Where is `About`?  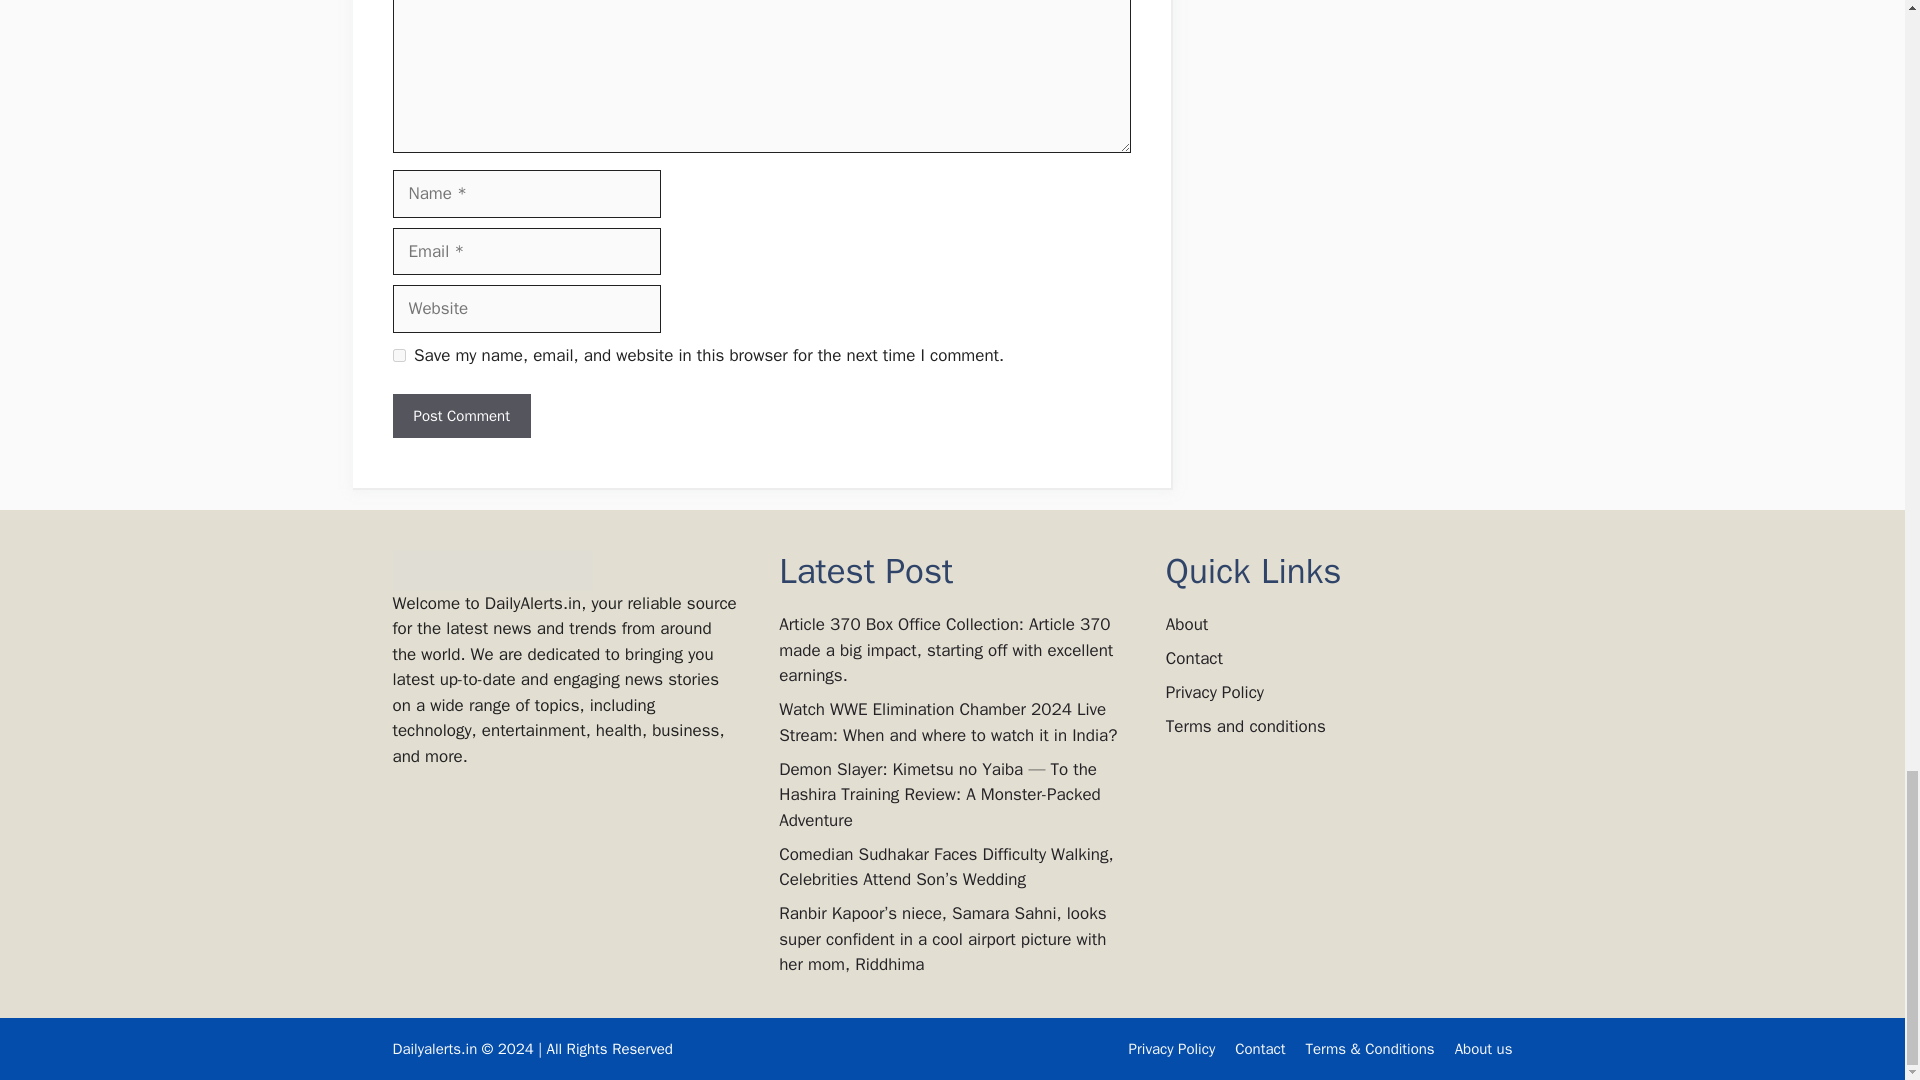
About is located at coordinates (1186, 624).